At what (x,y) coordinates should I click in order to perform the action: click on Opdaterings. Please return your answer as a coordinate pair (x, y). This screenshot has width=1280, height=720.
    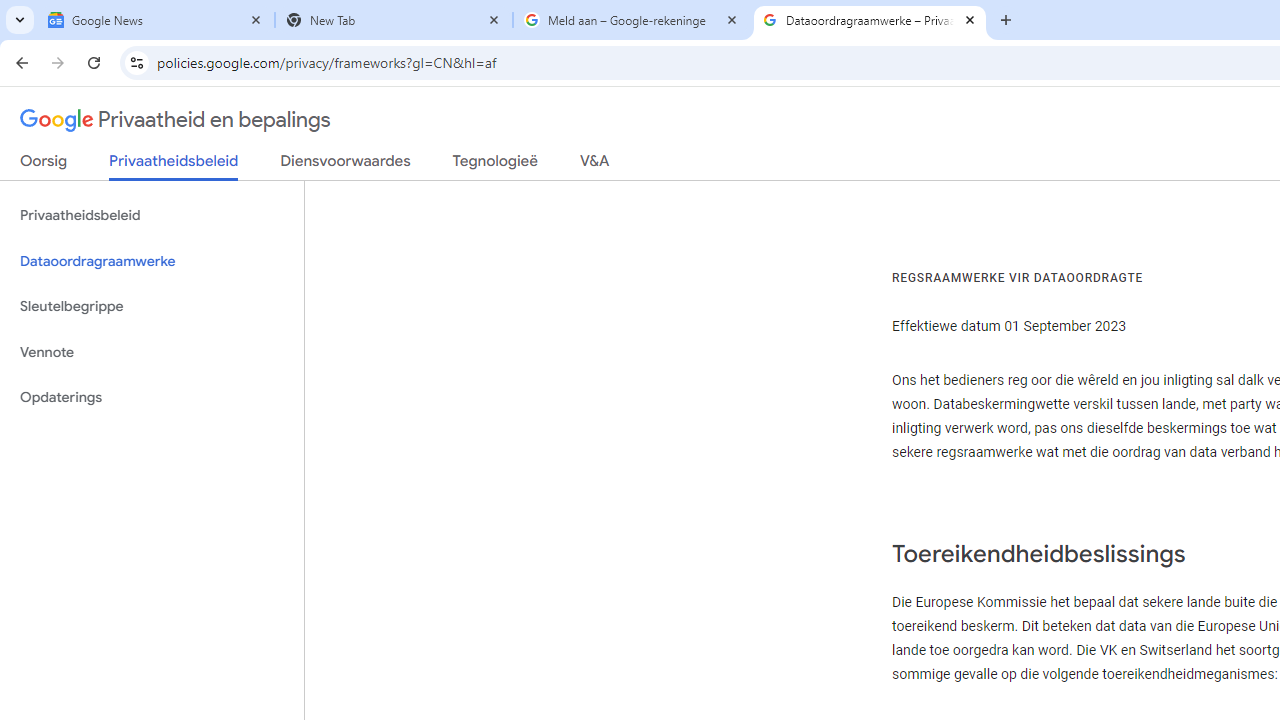
    Looking at the image, I should click on (152, 398).